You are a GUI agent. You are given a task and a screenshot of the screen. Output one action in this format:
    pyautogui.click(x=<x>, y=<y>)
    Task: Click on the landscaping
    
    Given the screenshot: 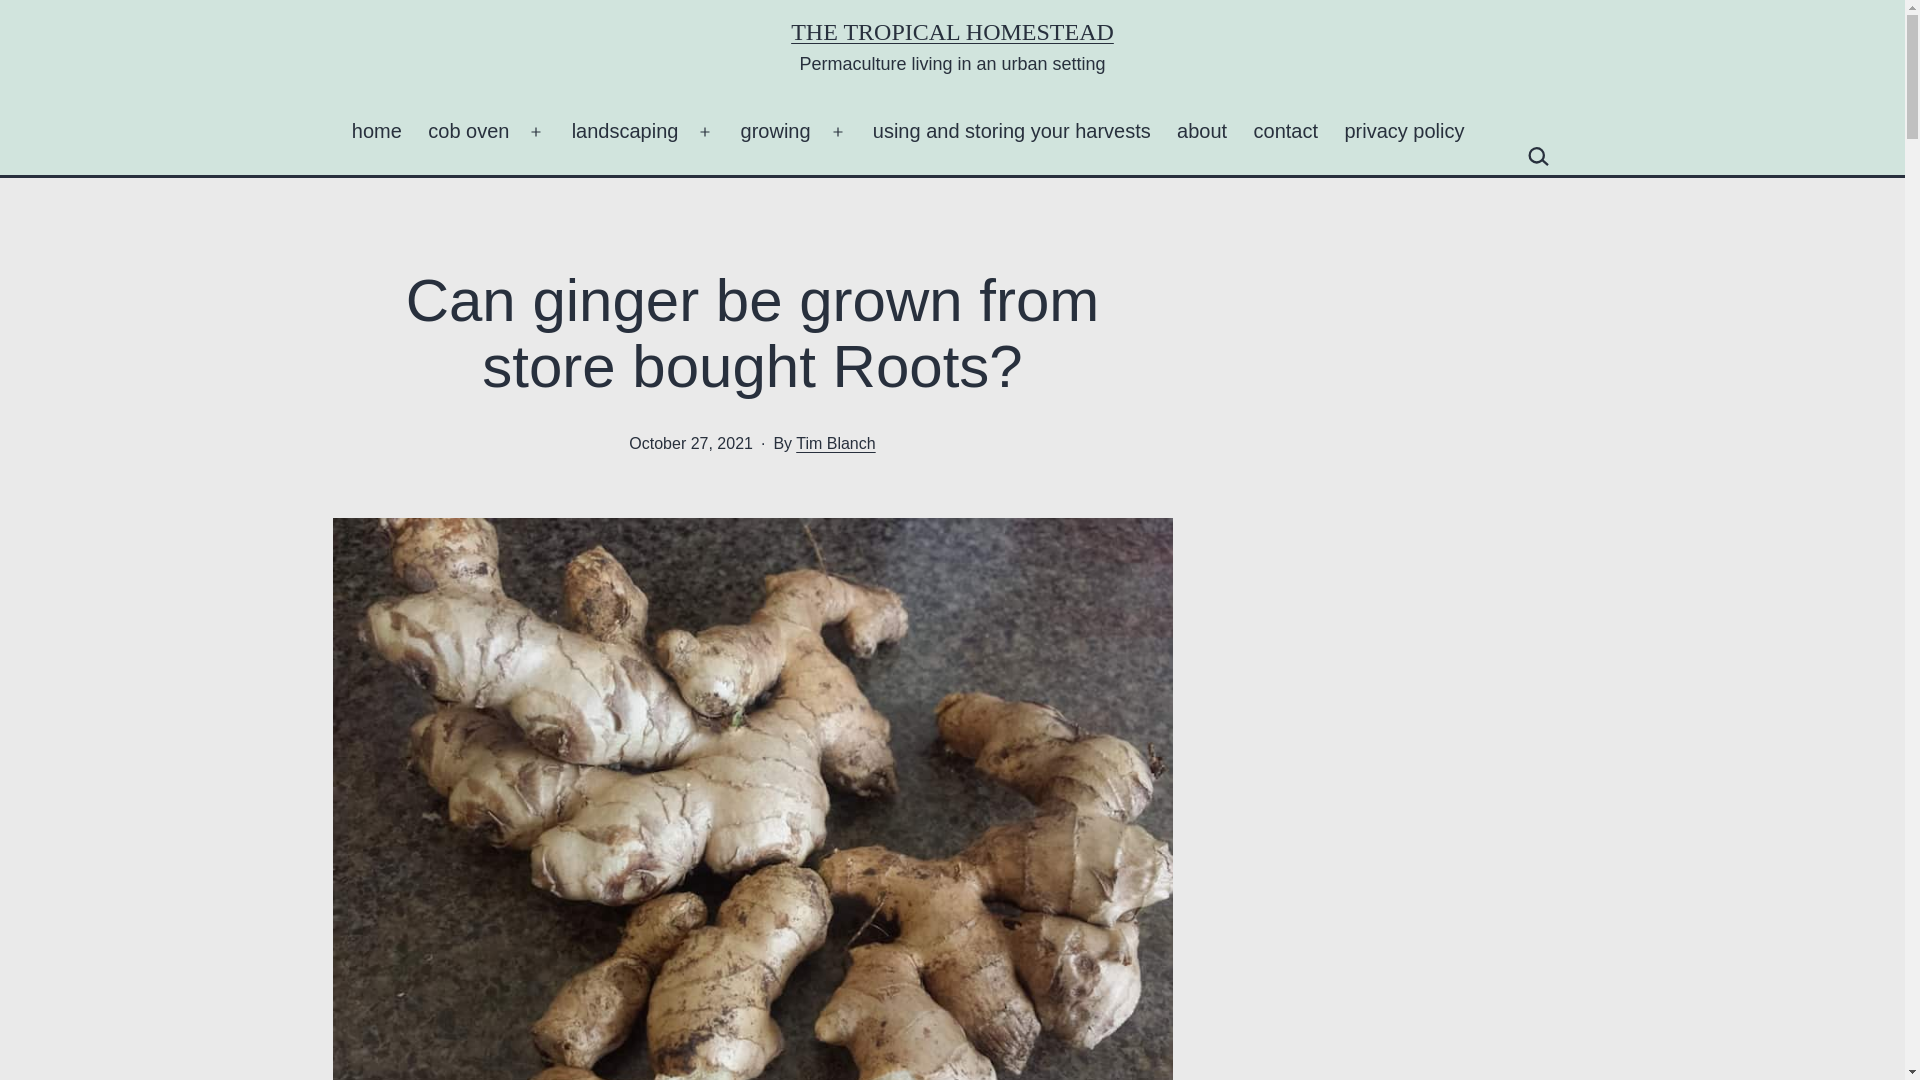 What is the action you would take?
    pyautogui.click(x=624, y=131)
    